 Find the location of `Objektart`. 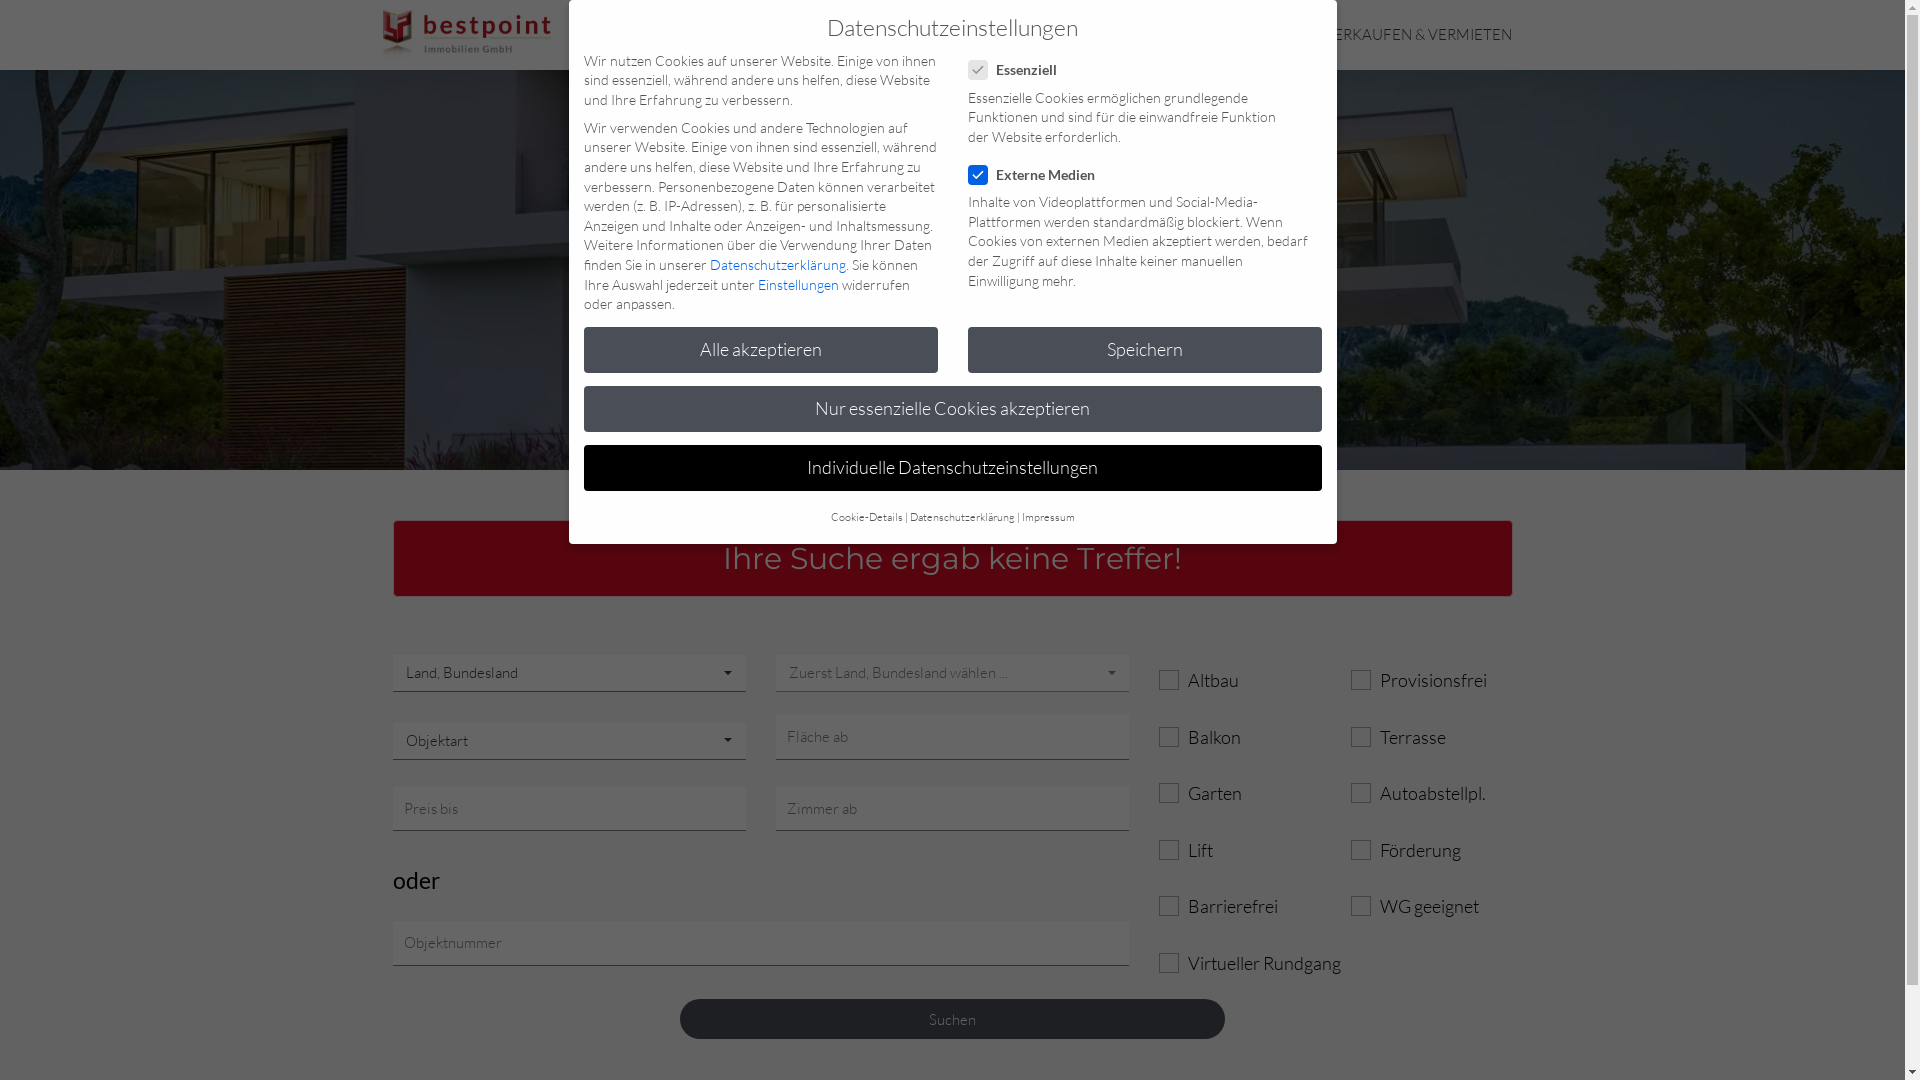

Objektart is located at coordinates (568, 742).